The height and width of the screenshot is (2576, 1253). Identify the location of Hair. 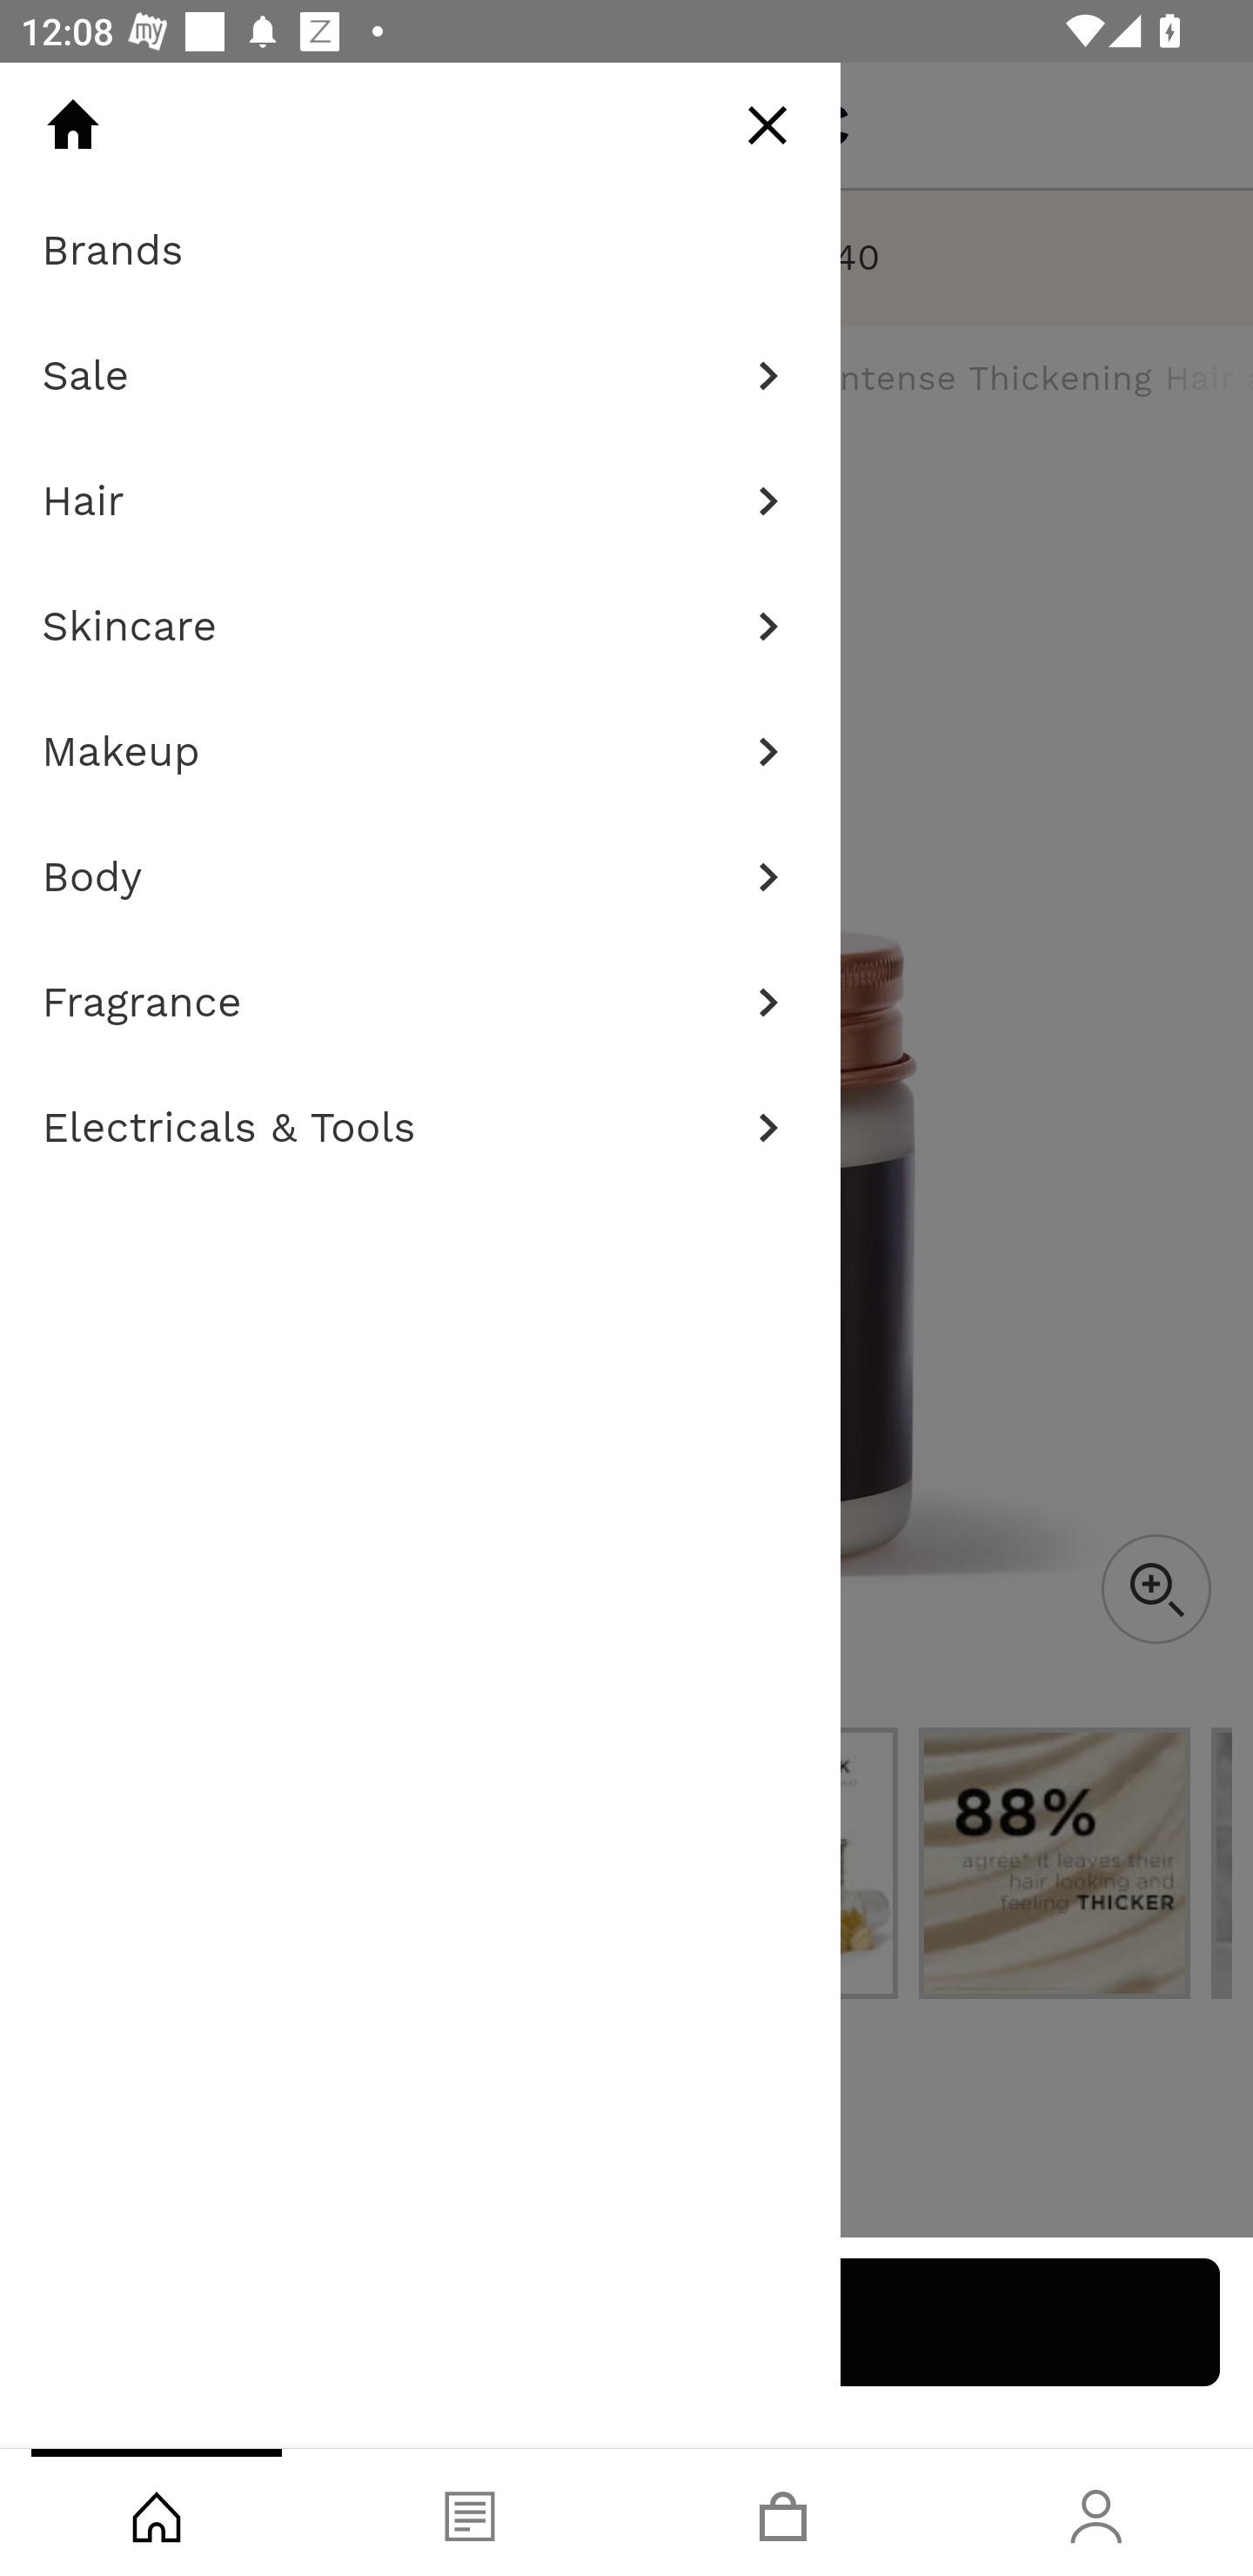
(420, 501).